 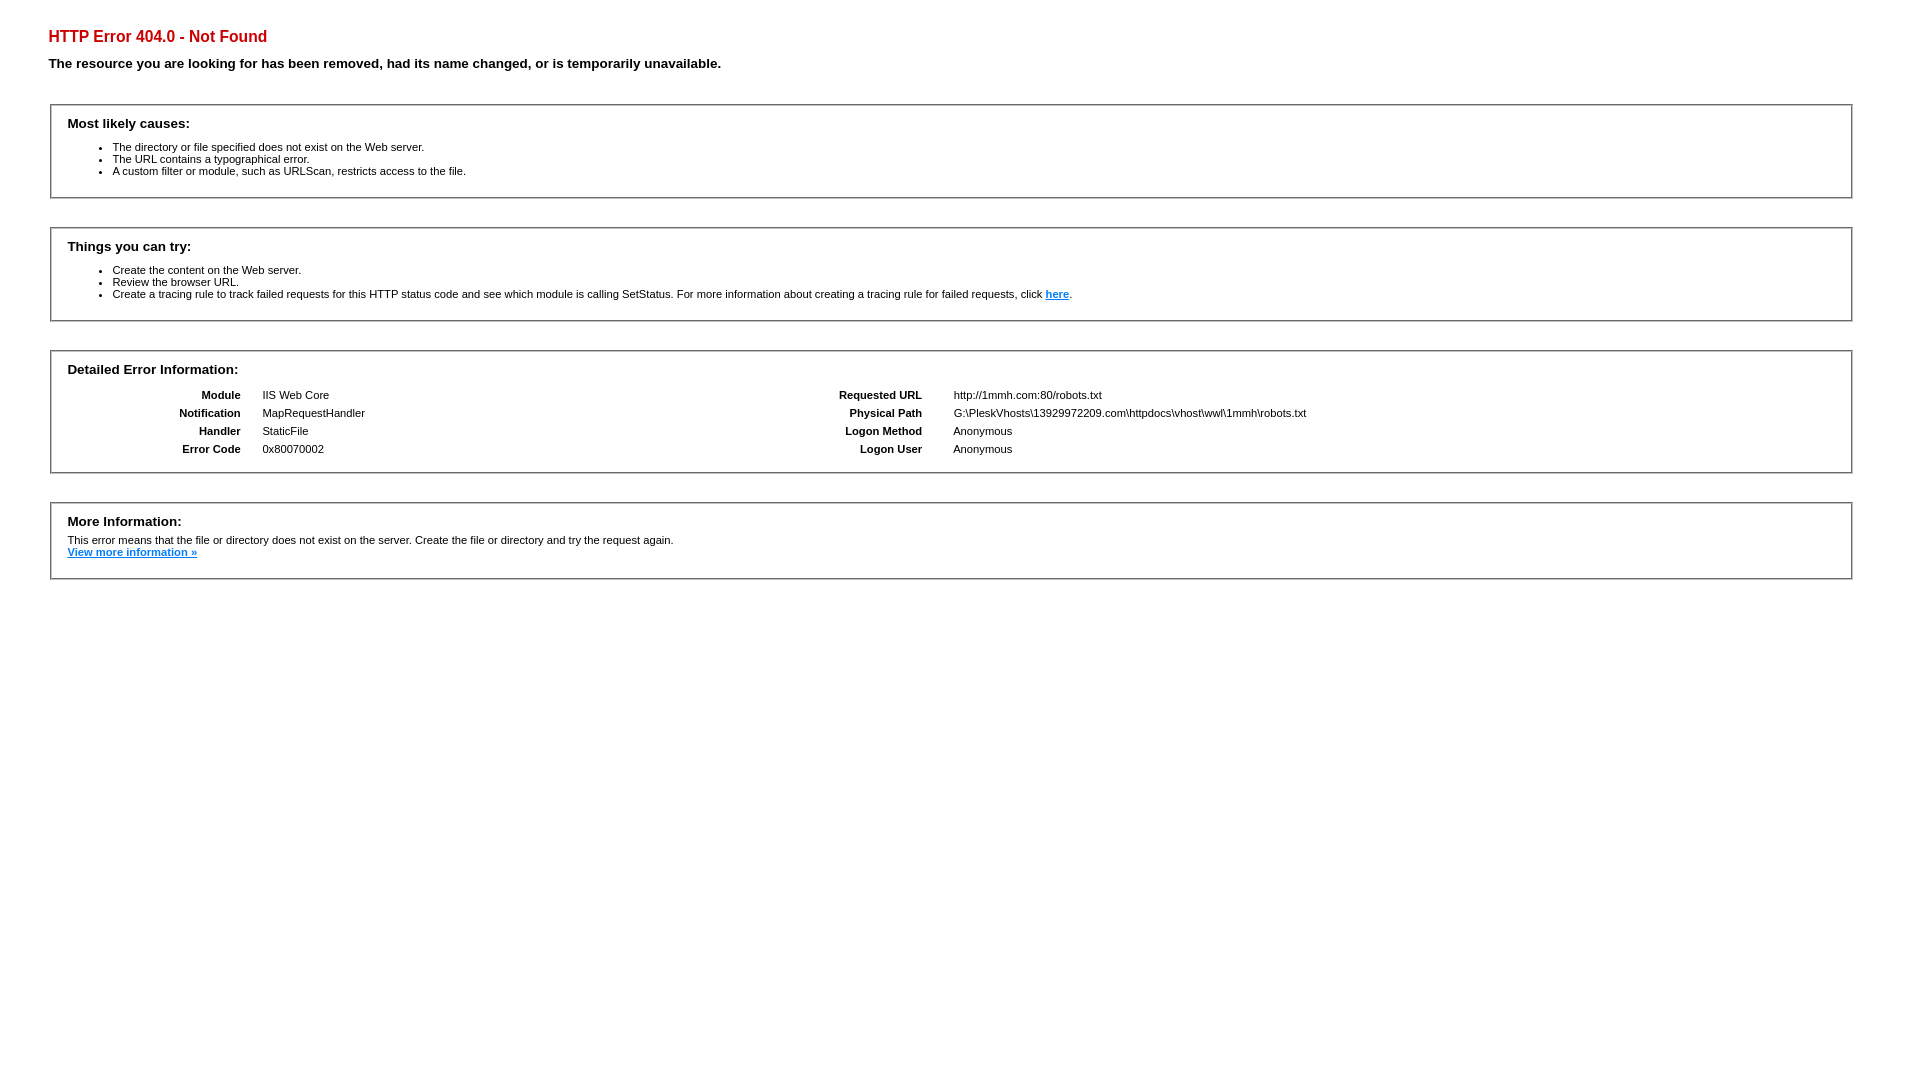 What do you see at coordinates (1058, 294) in the screenshot?
I see `here` at bounding box center [1058, 294].